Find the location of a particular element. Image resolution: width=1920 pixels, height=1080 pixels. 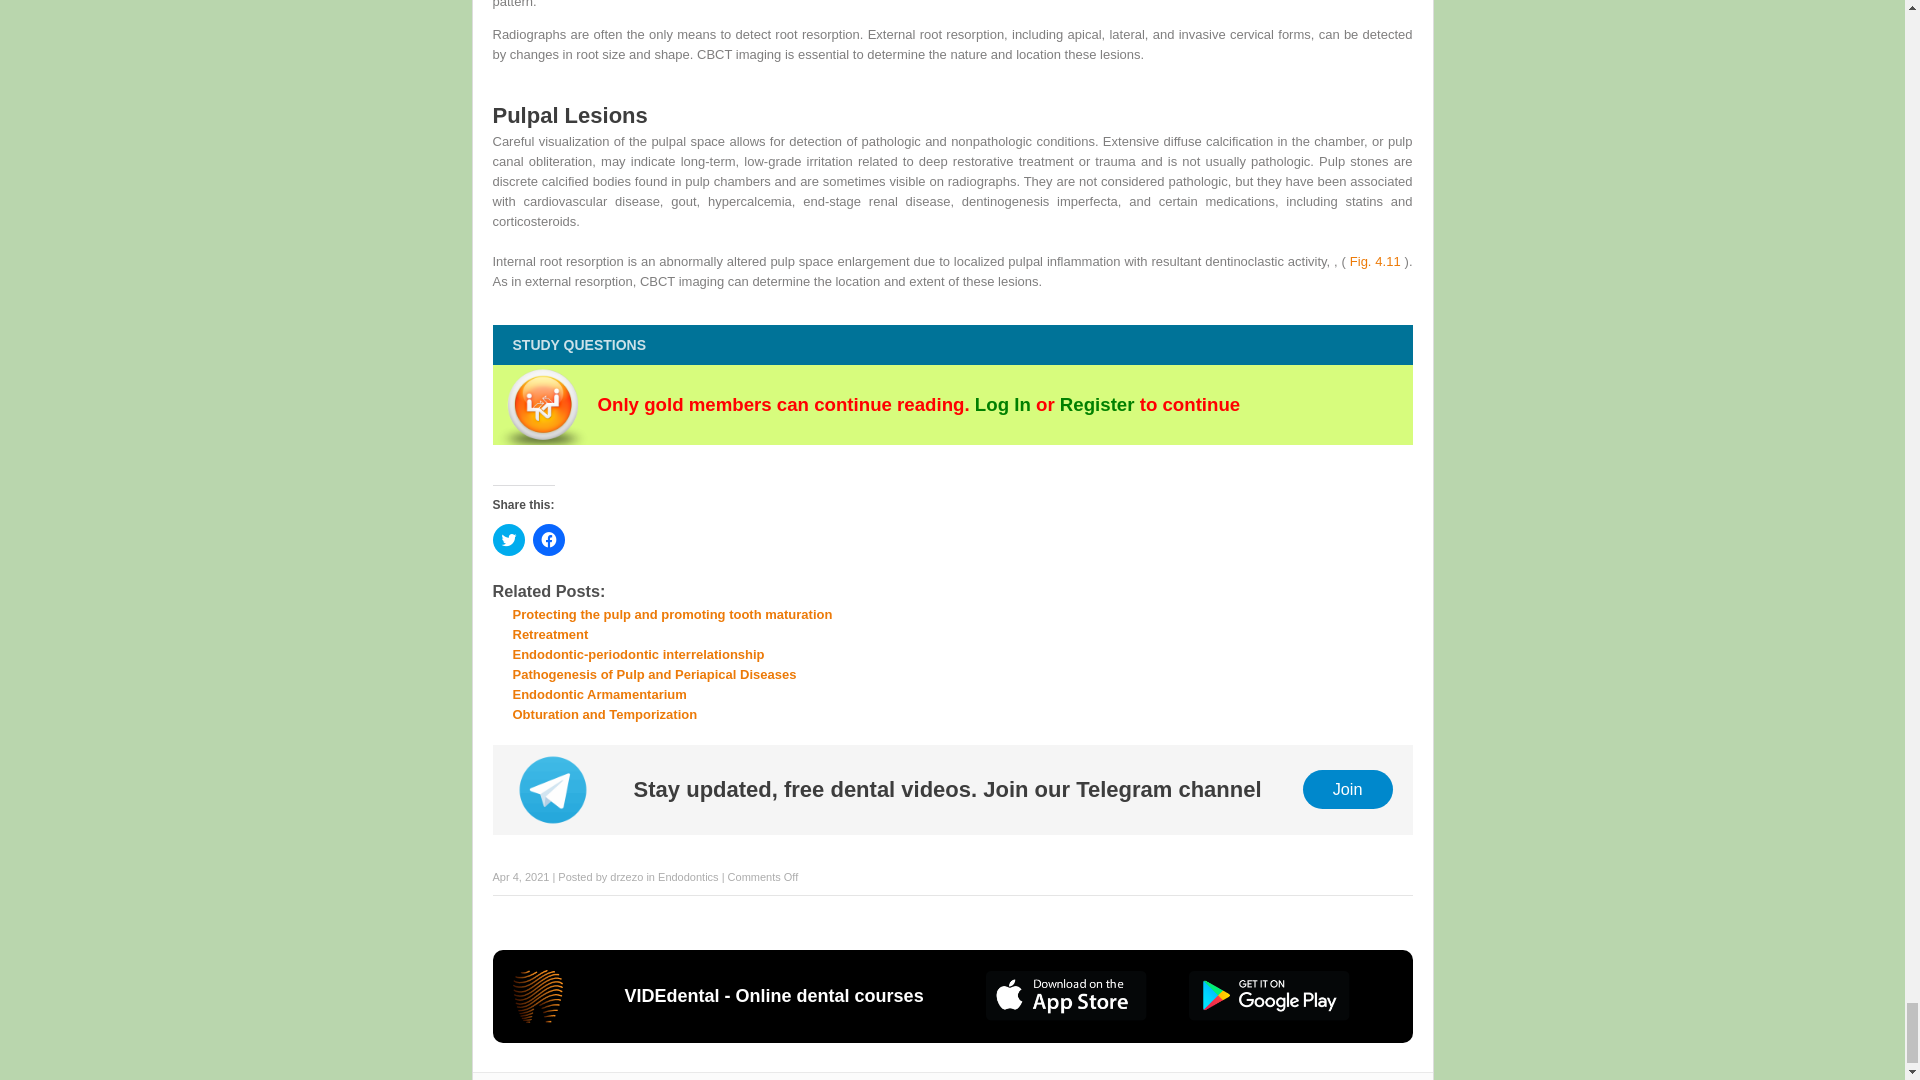

Retreatment is located at coordinates (550, 634).